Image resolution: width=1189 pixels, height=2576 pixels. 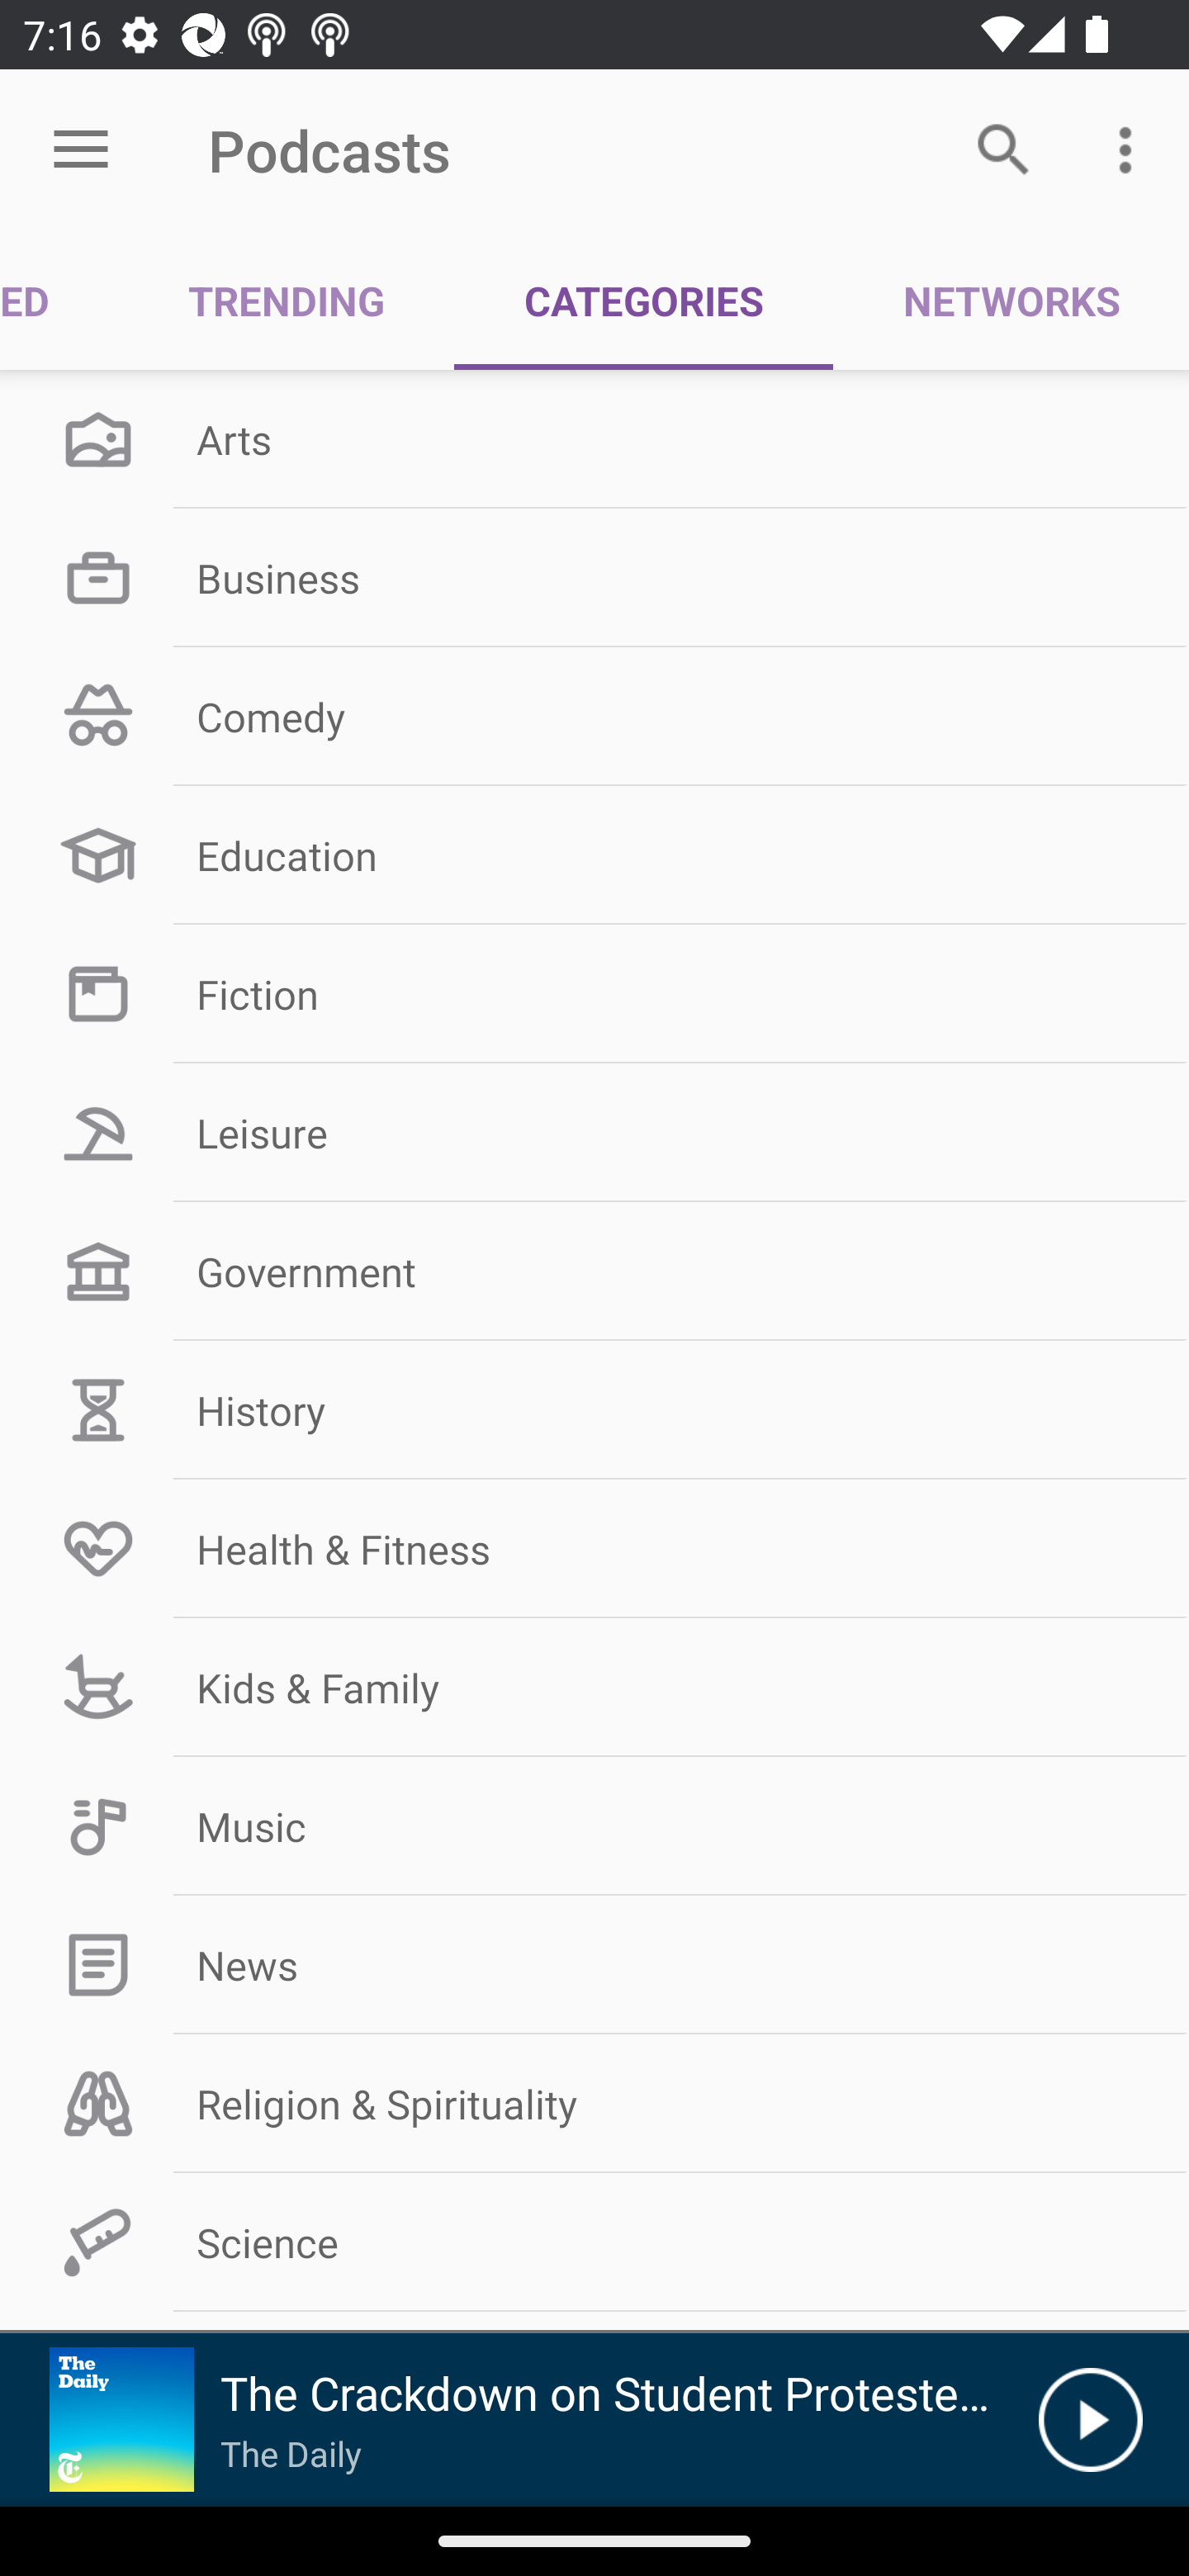 I want to click on Business, so click(x=594, y=576).